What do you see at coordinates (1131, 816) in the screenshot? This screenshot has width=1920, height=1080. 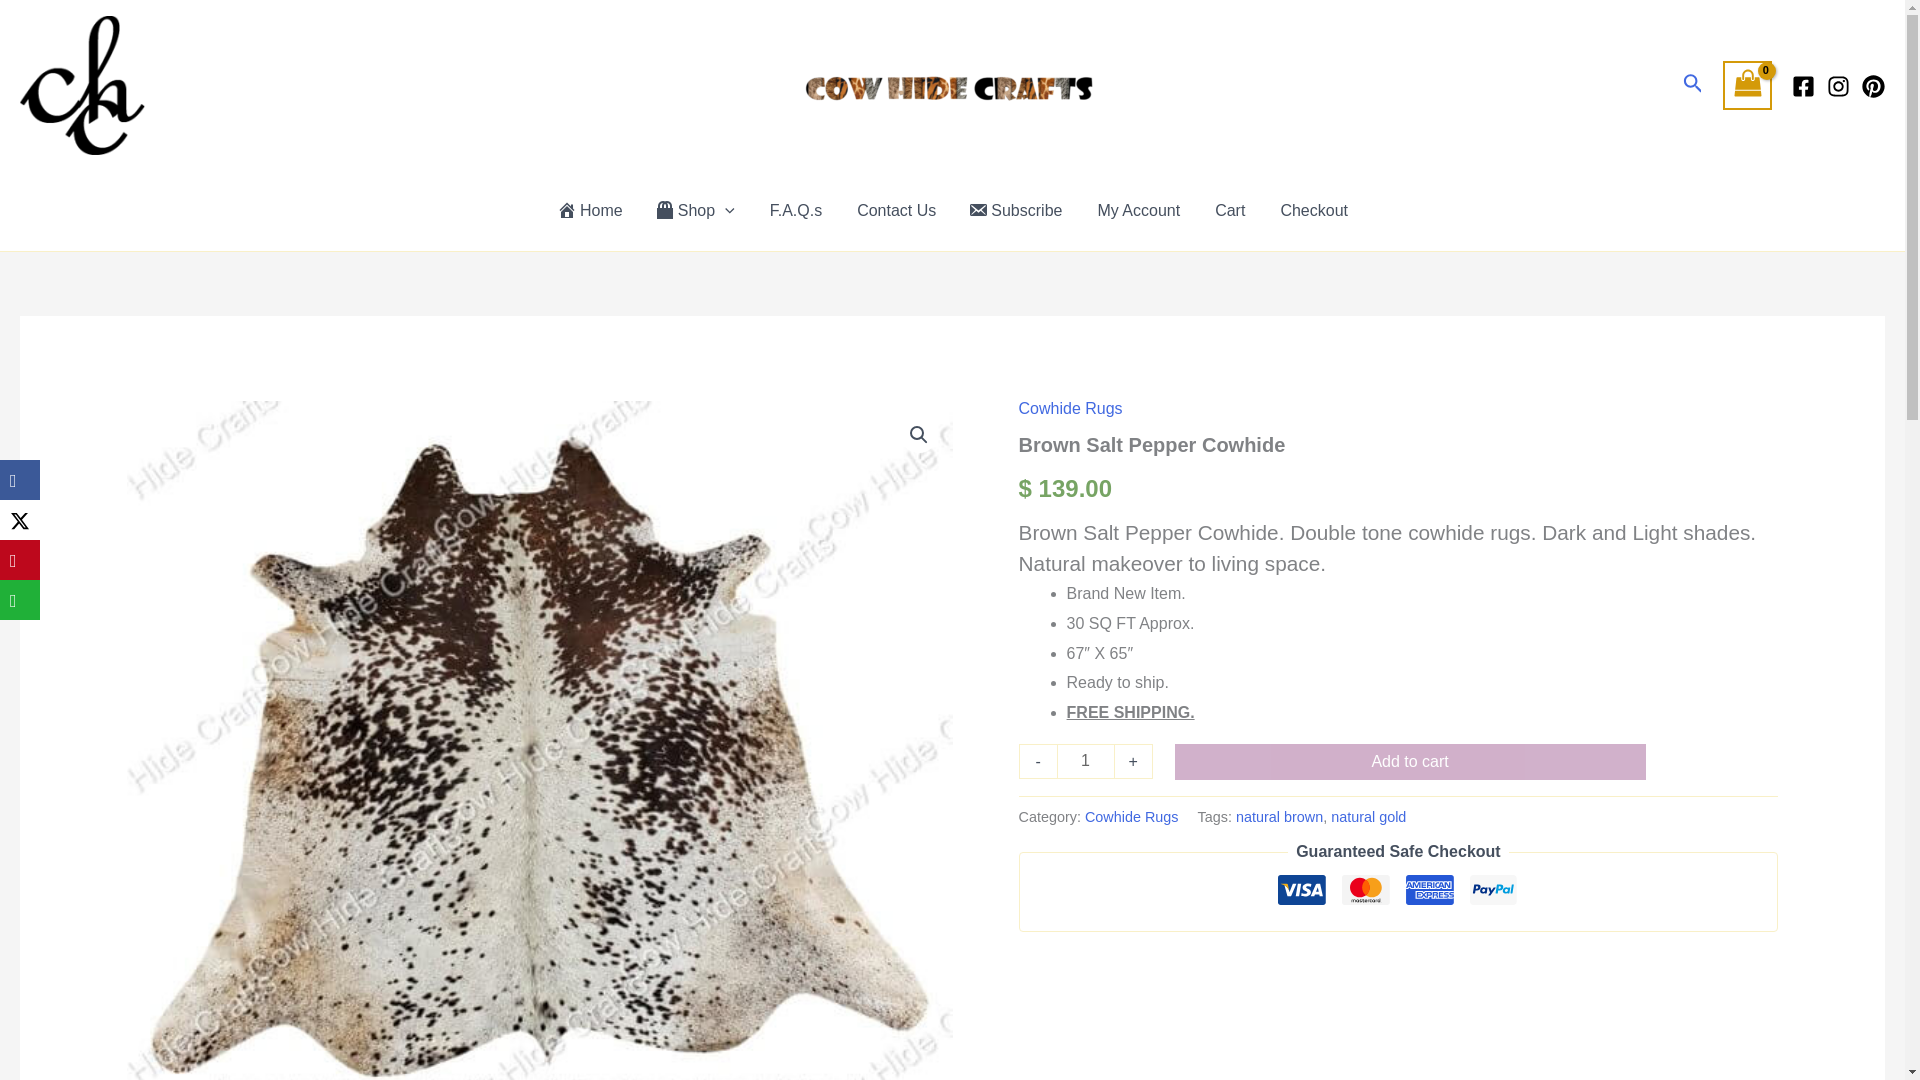 I see `Cowhide Rugs` at bounding box center [1131, 816].